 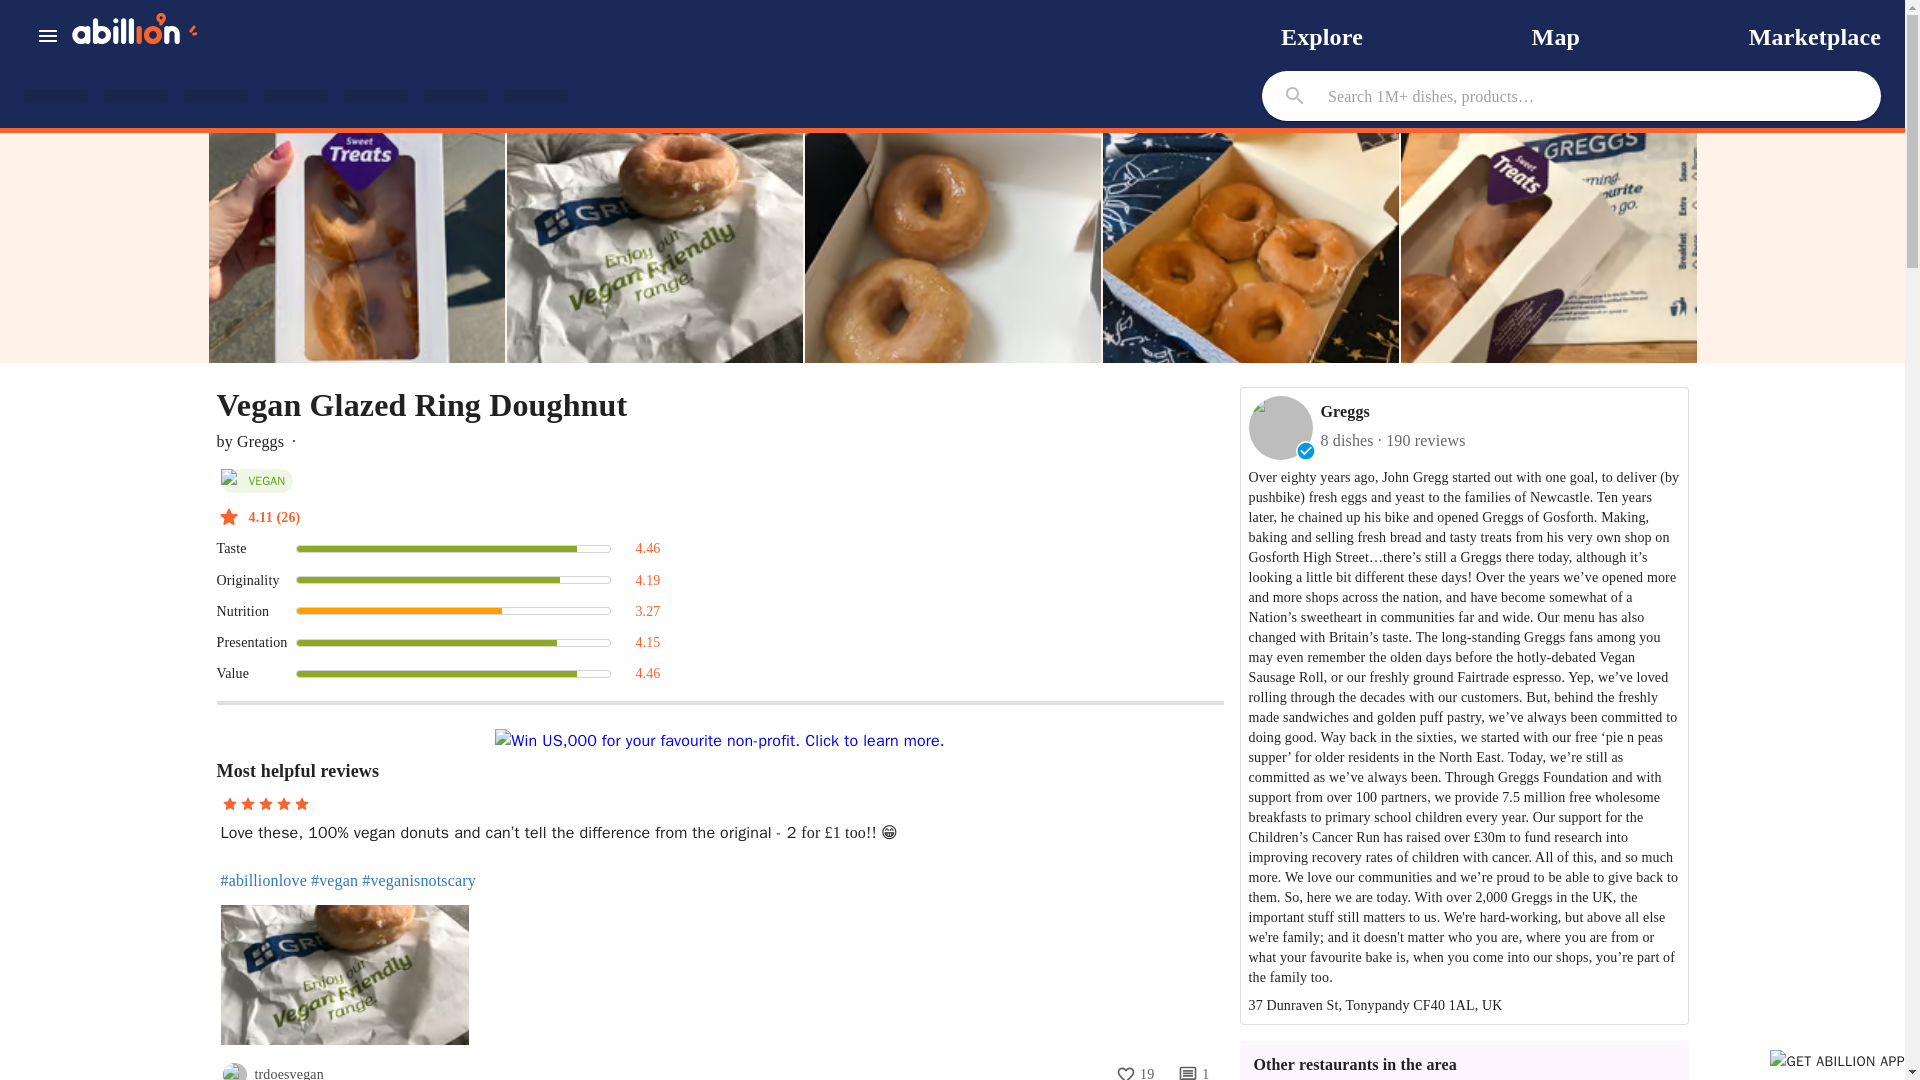 I want to click on Marketplace, so click(x=1815, y=36).